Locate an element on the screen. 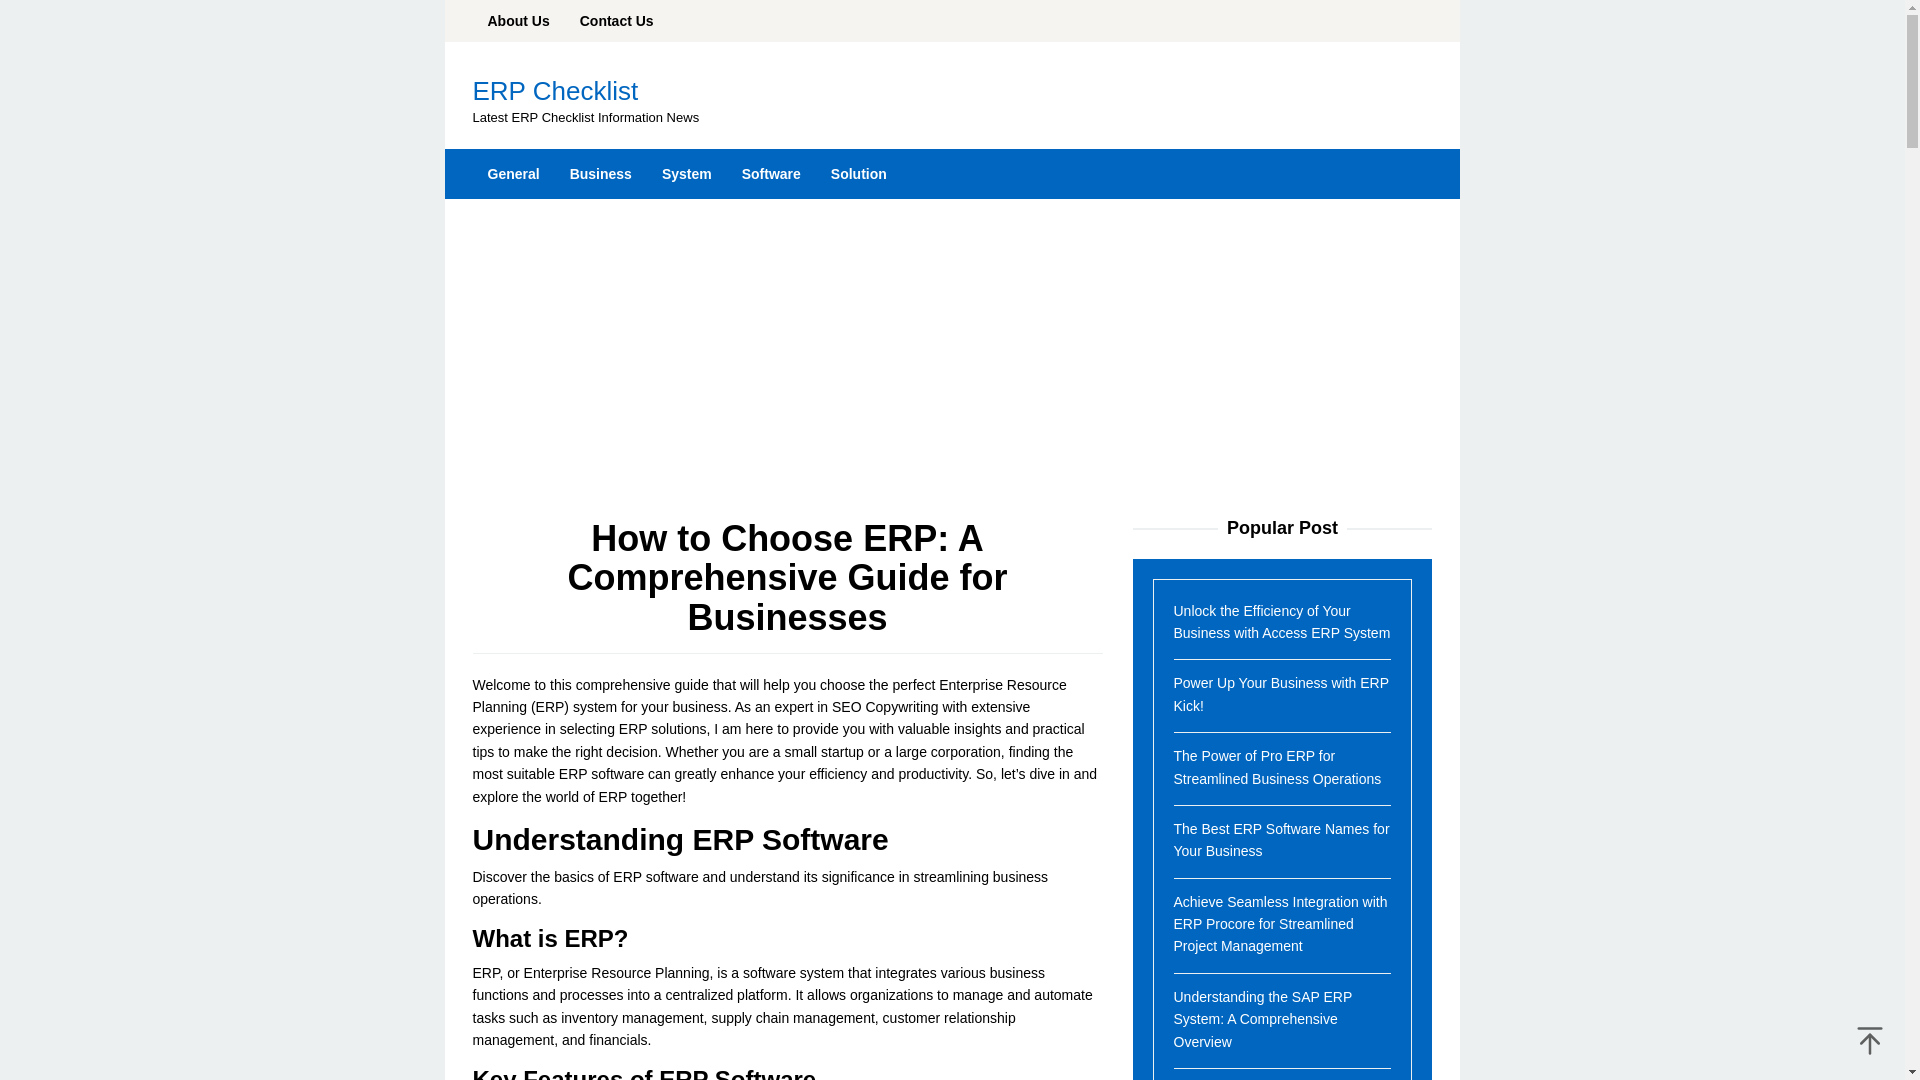 This screenshot has height=1080, width=1920. Solution is located at coordinates (859, 174).